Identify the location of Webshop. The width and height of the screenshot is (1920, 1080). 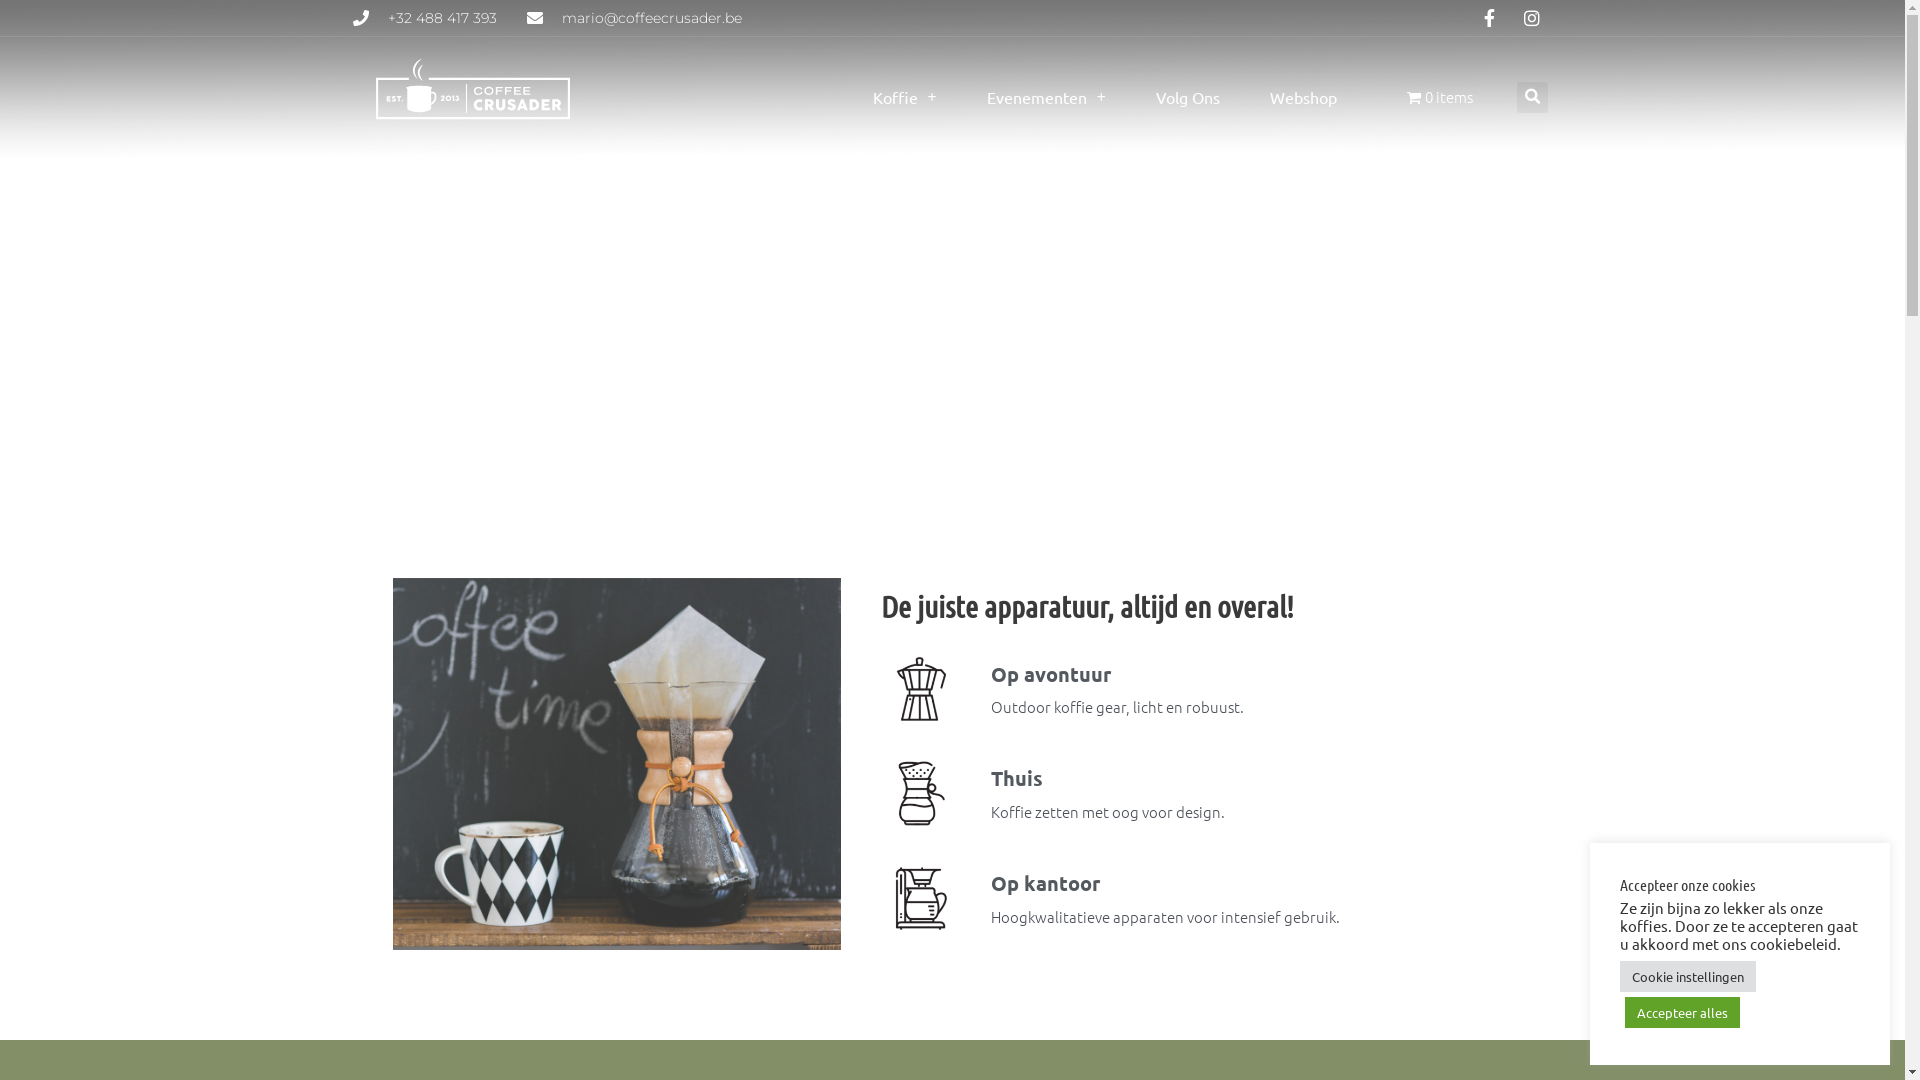
(1304, 97).